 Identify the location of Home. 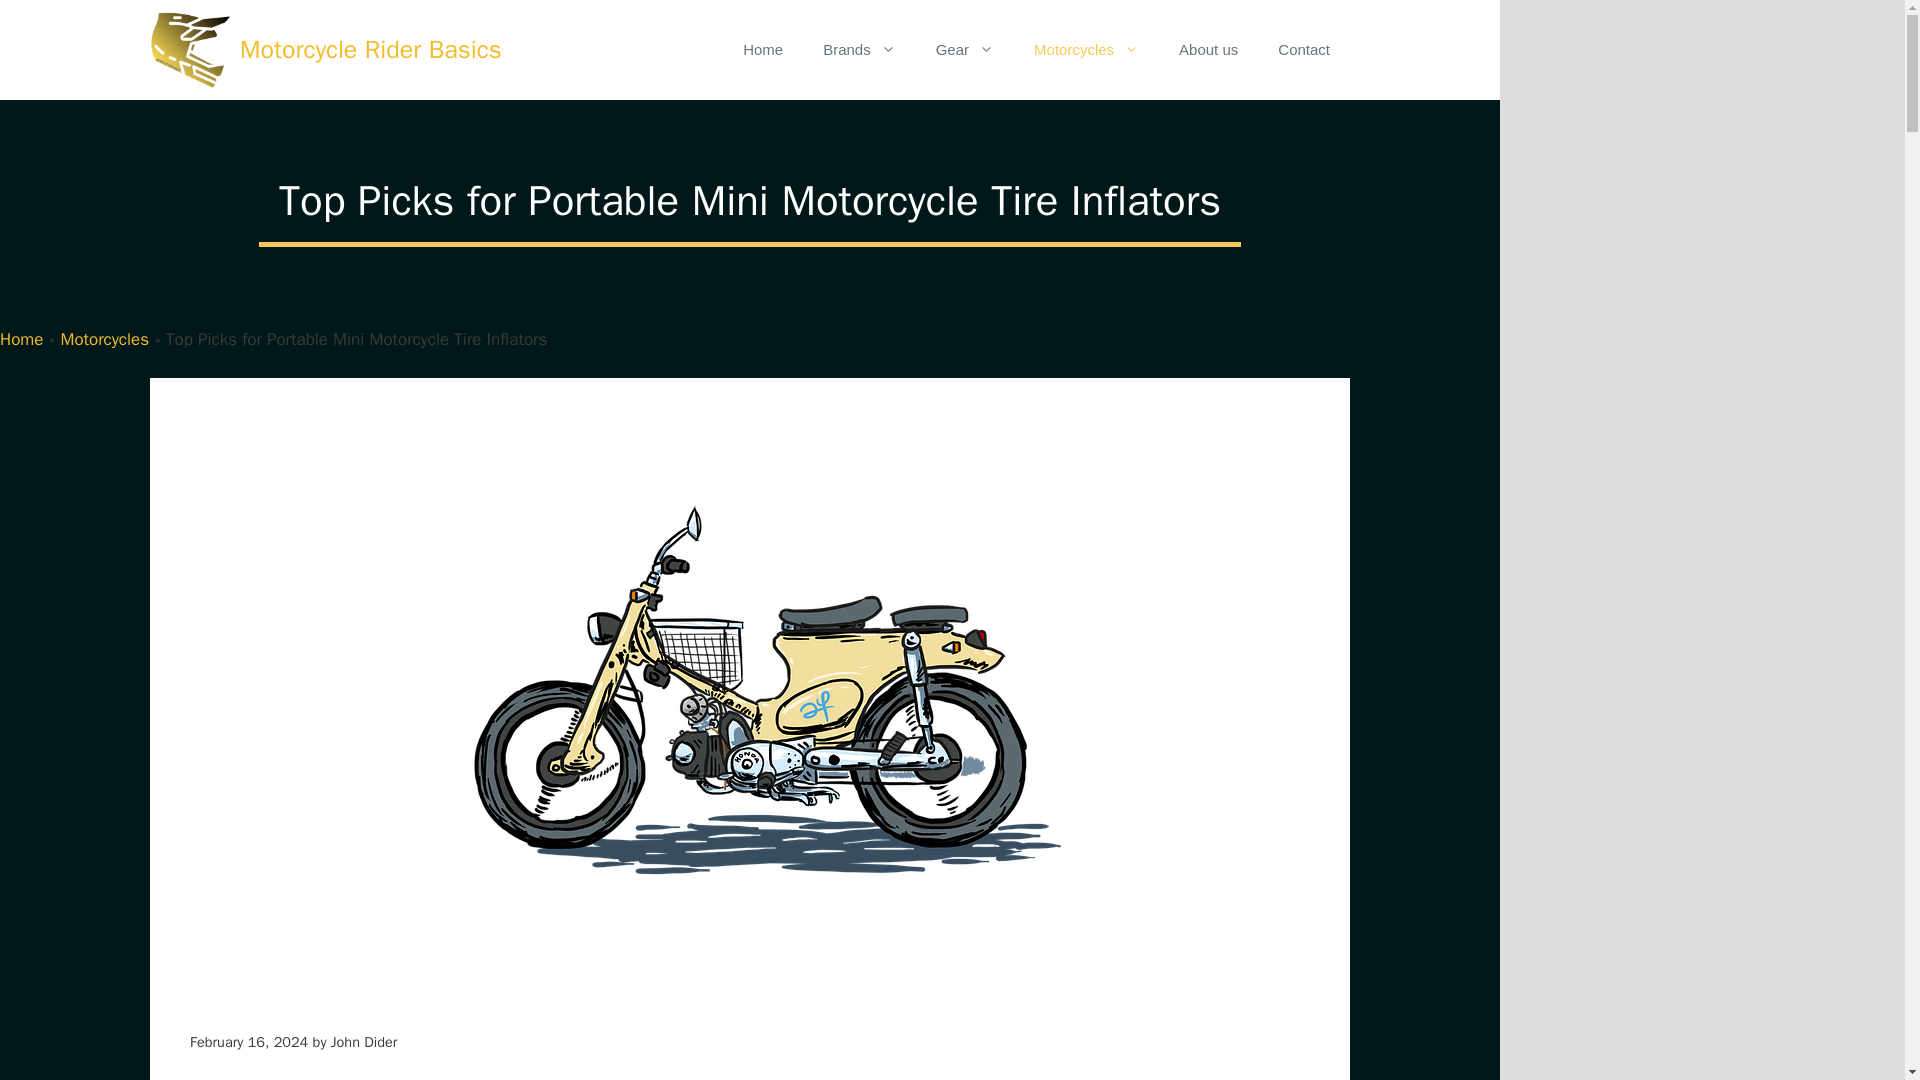
(21, 339).